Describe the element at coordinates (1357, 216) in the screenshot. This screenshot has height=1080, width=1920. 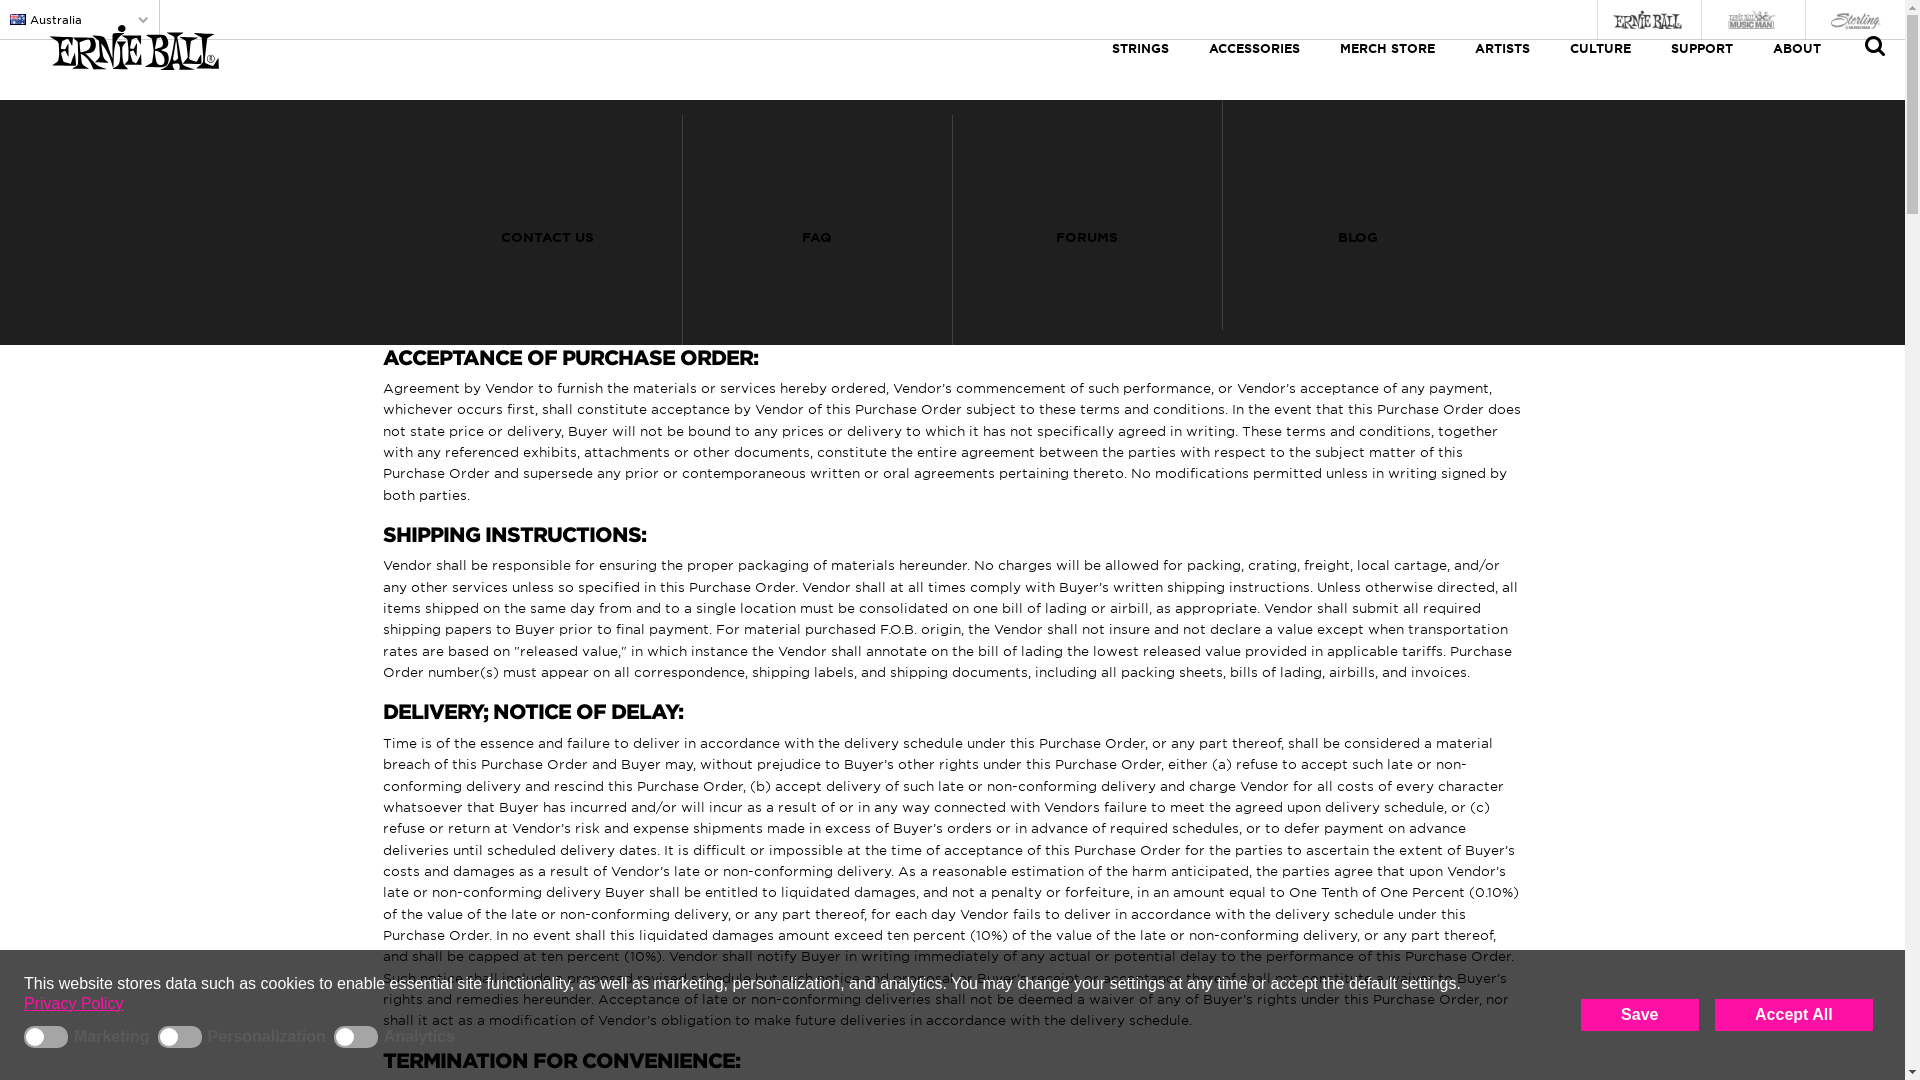
I see `ERNIE BALL
FACE MASKS` at that location.